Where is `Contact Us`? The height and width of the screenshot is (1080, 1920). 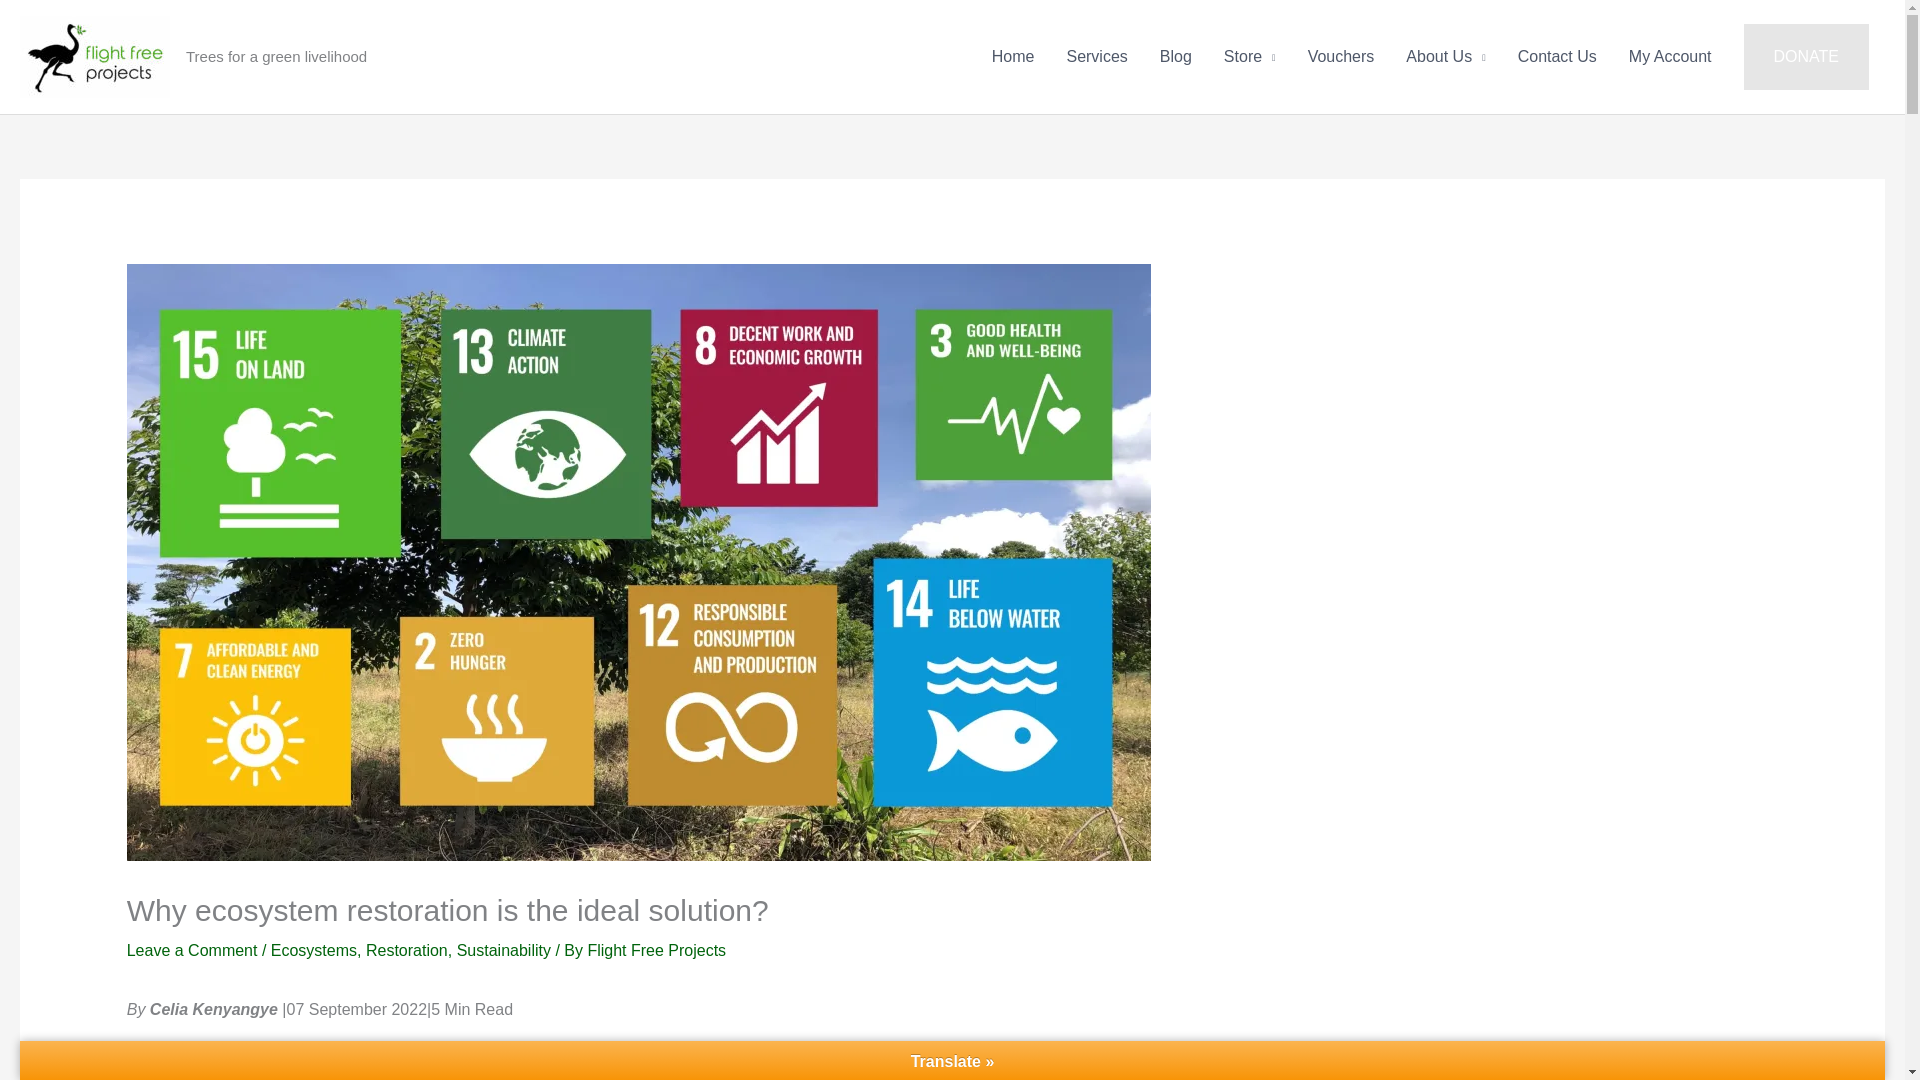 Contact Us is located at coordinates (1556, 56).